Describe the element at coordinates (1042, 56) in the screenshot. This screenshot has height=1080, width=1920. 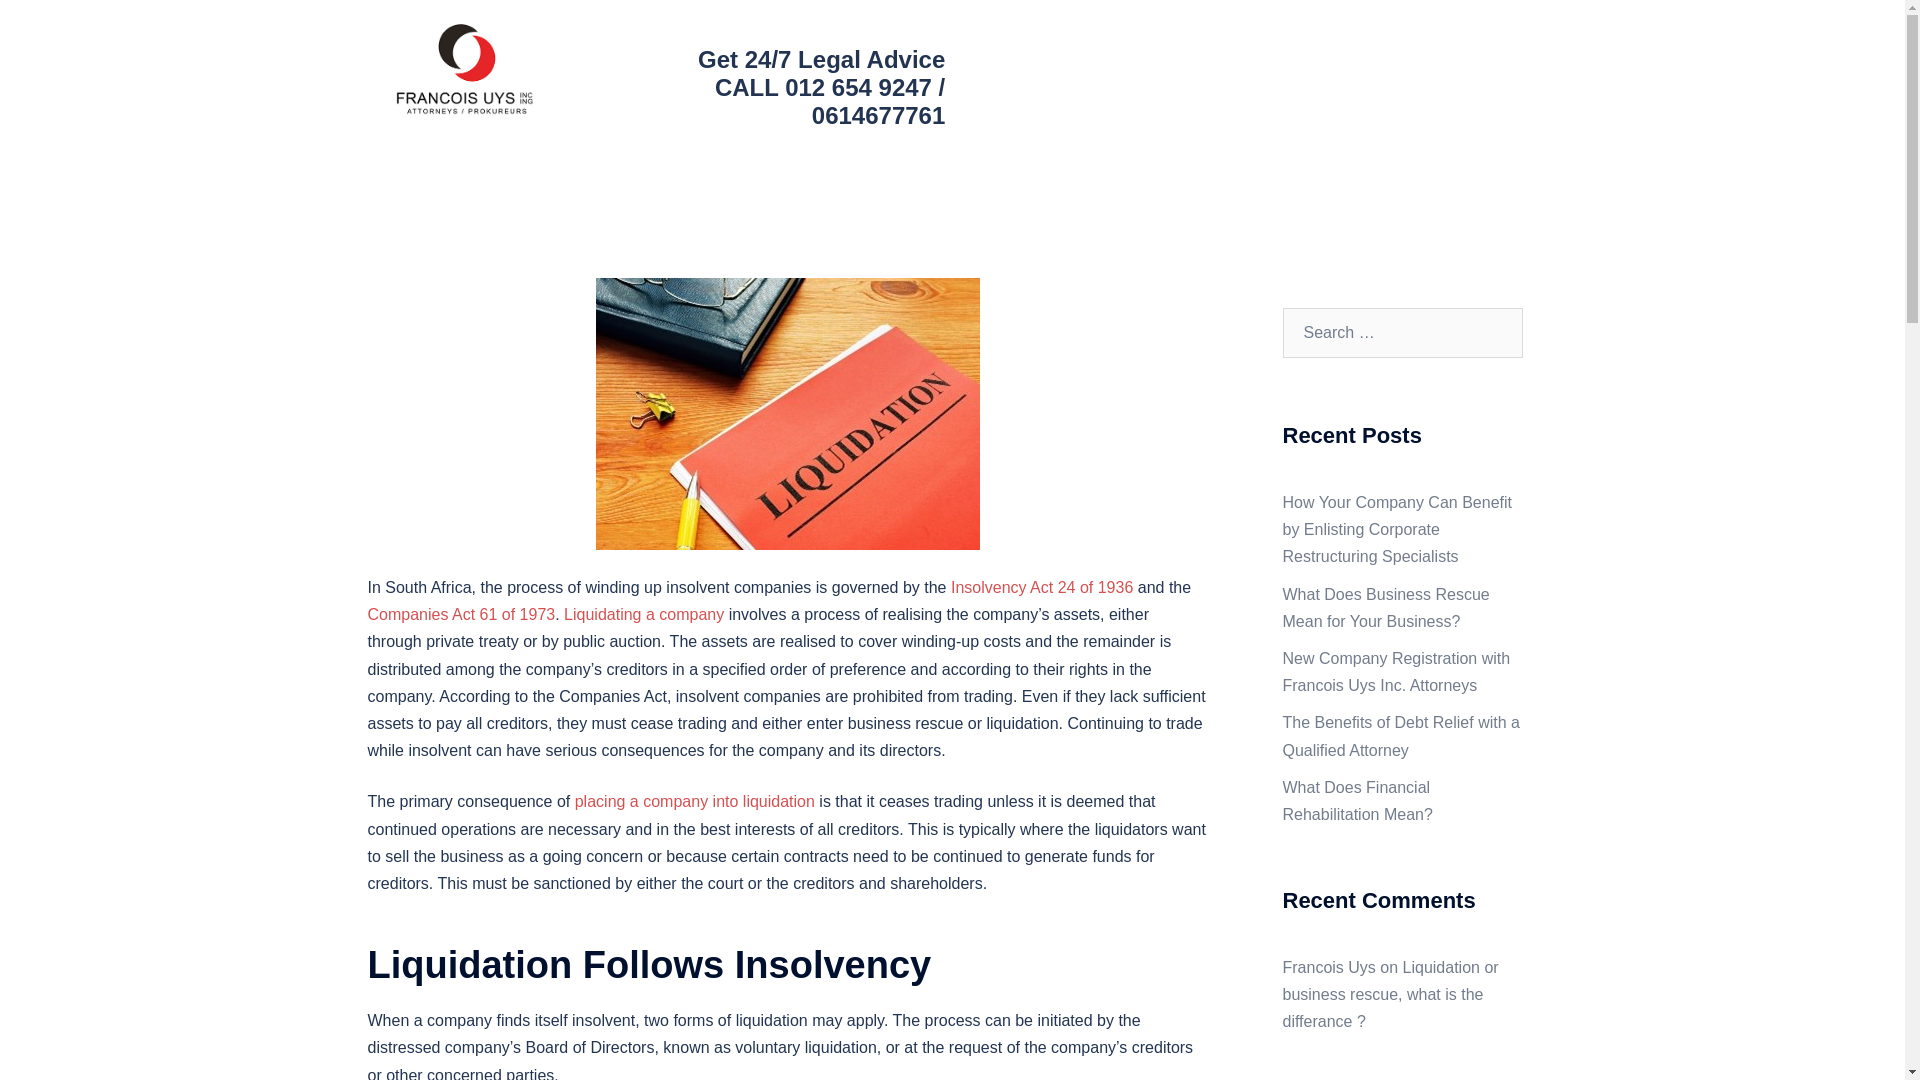
I see `HOME` at that location.